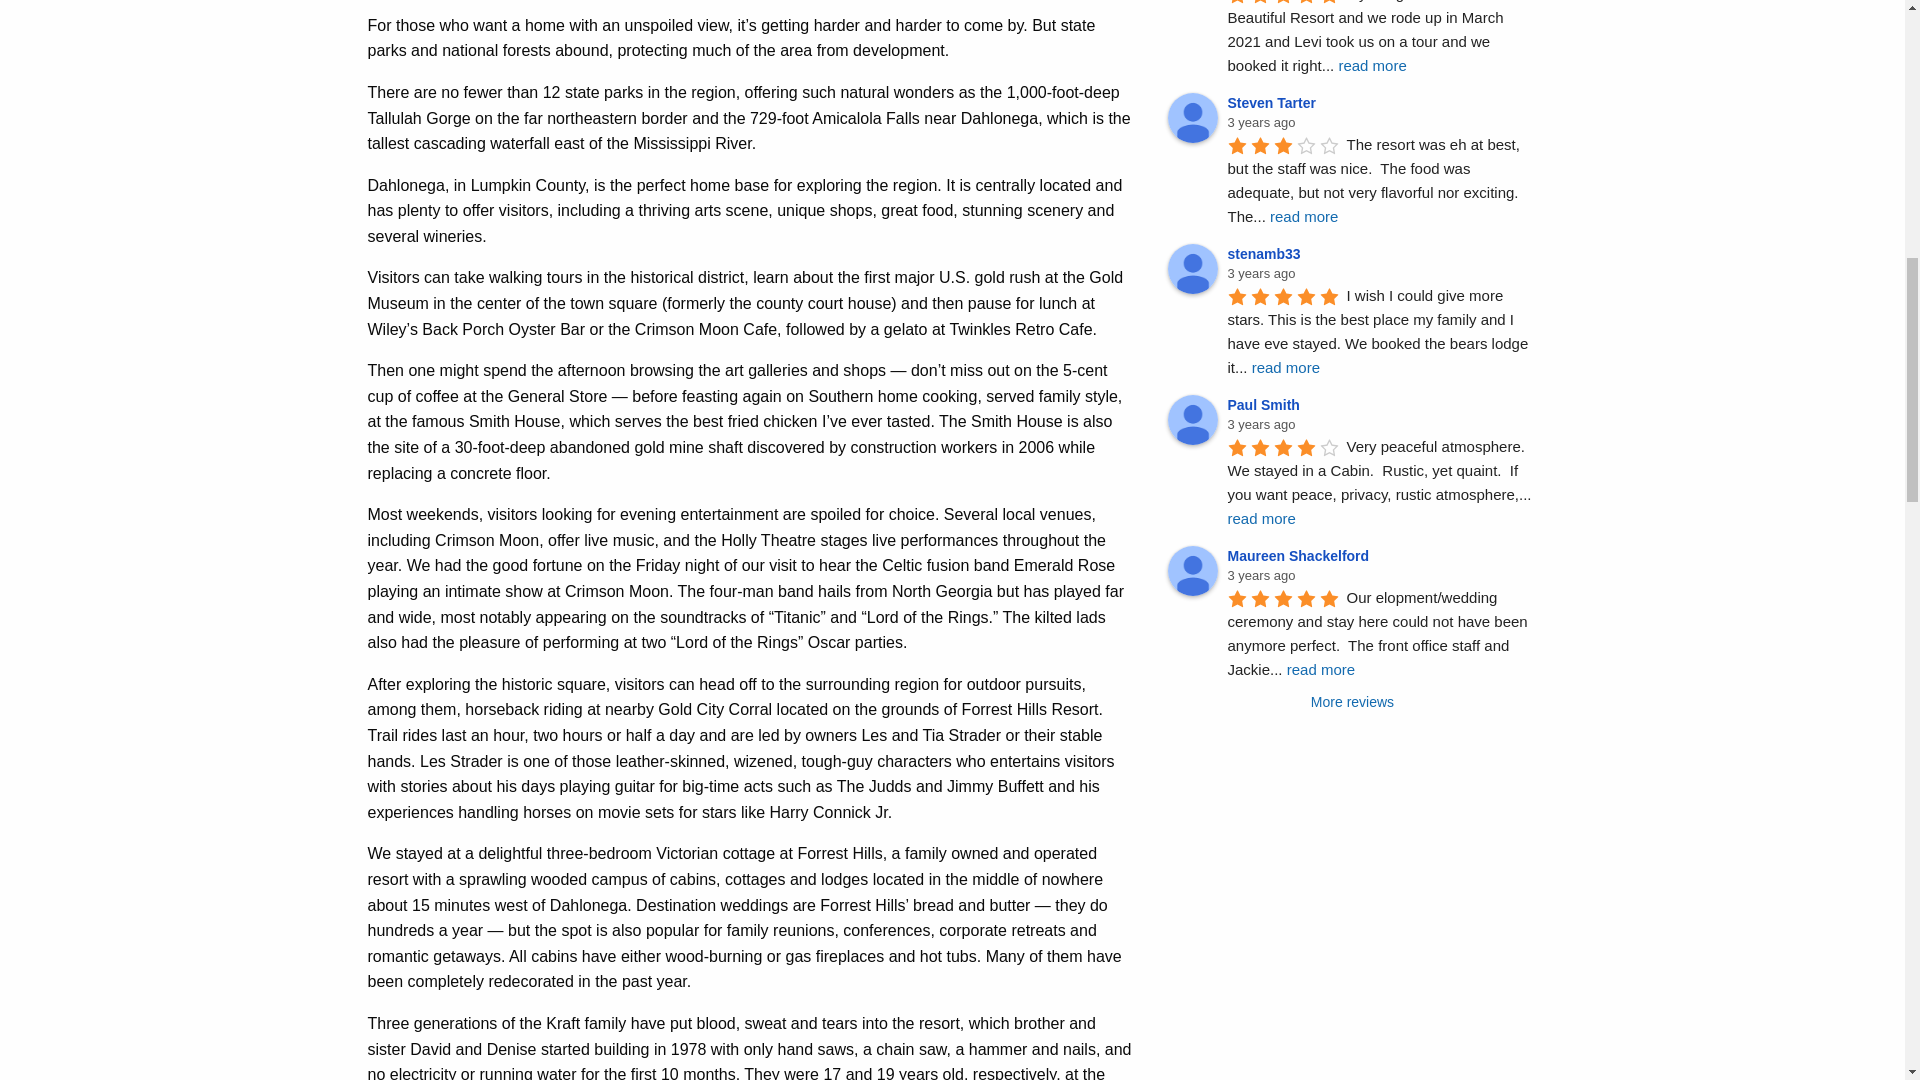  What do you see at coordinates (1192, 571) in the screenshot?
I see `Maureen Shackelford` at bounding box center [1192, 571].